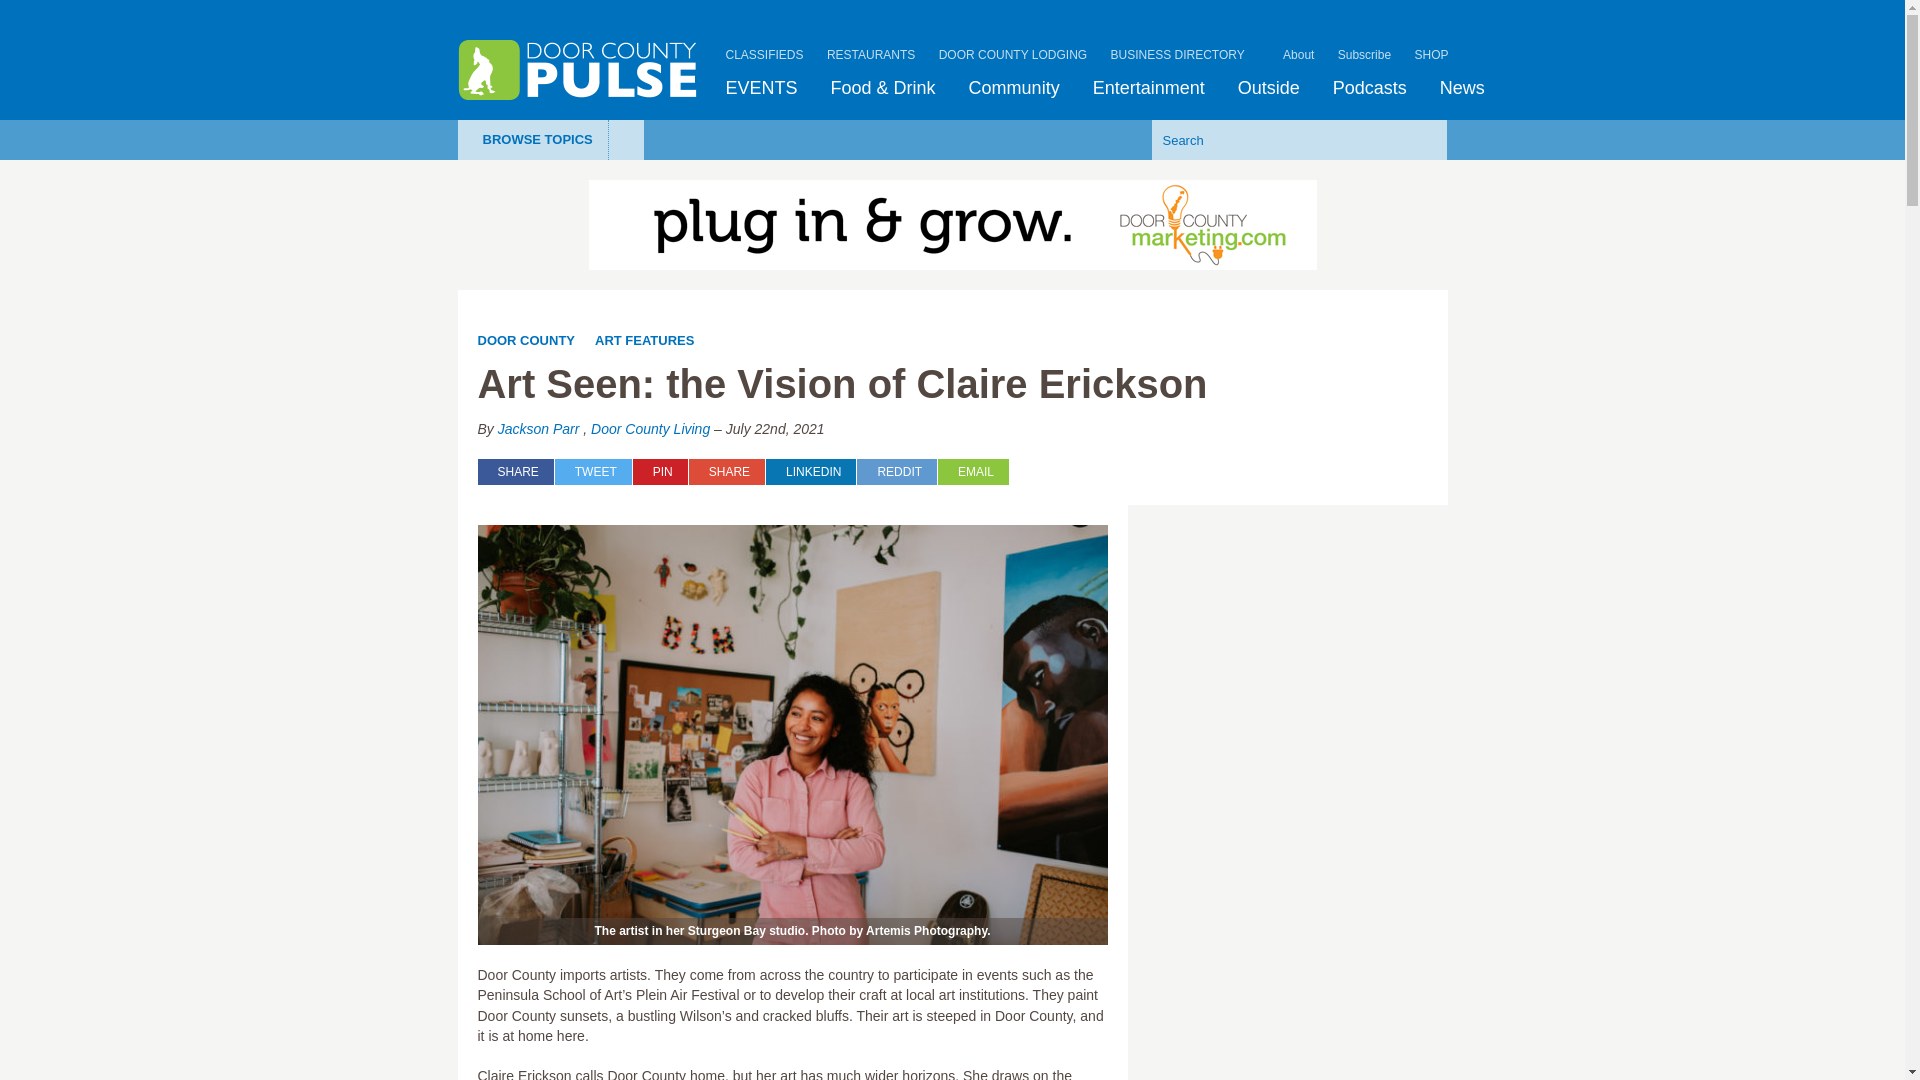  Describe the element at coordinates (1014, 88) in the screenshot. I see `Community` at that location.